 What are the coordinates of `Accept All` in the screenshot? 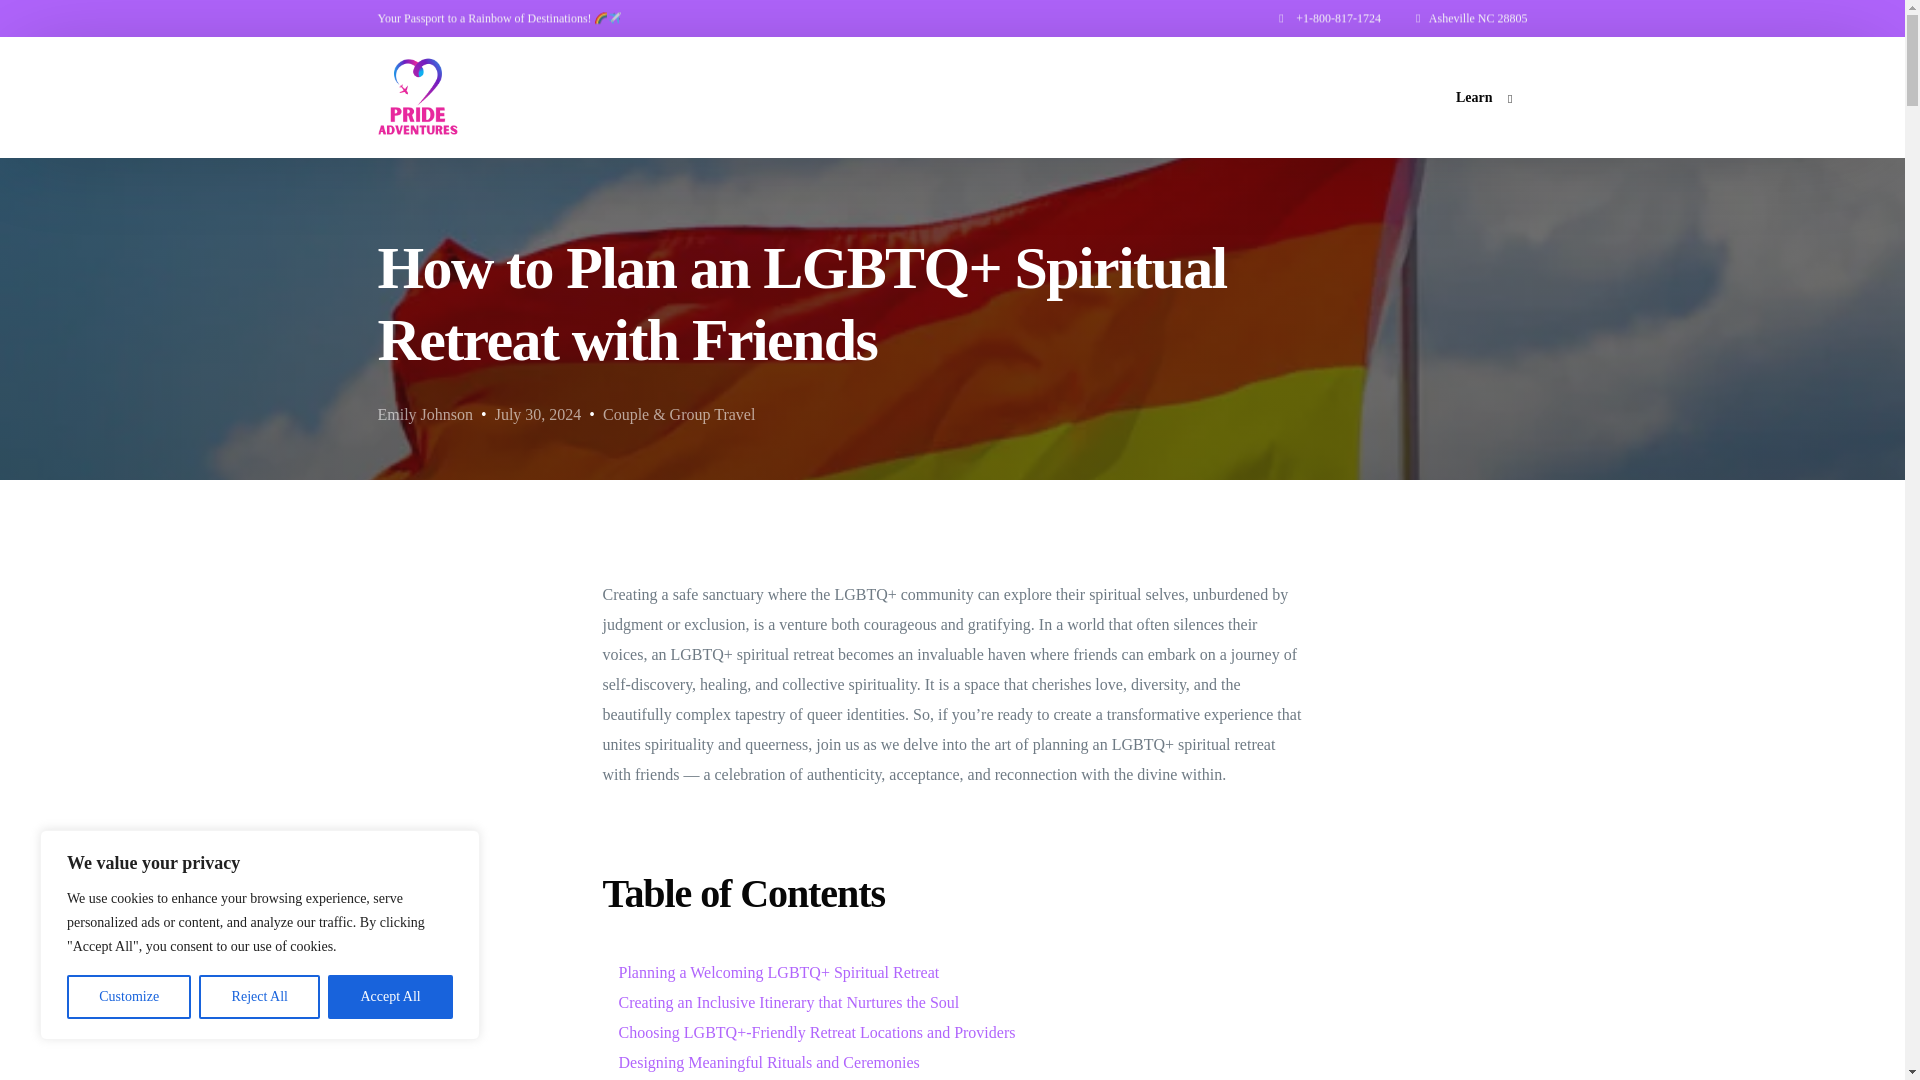 It's located at (390, 997).